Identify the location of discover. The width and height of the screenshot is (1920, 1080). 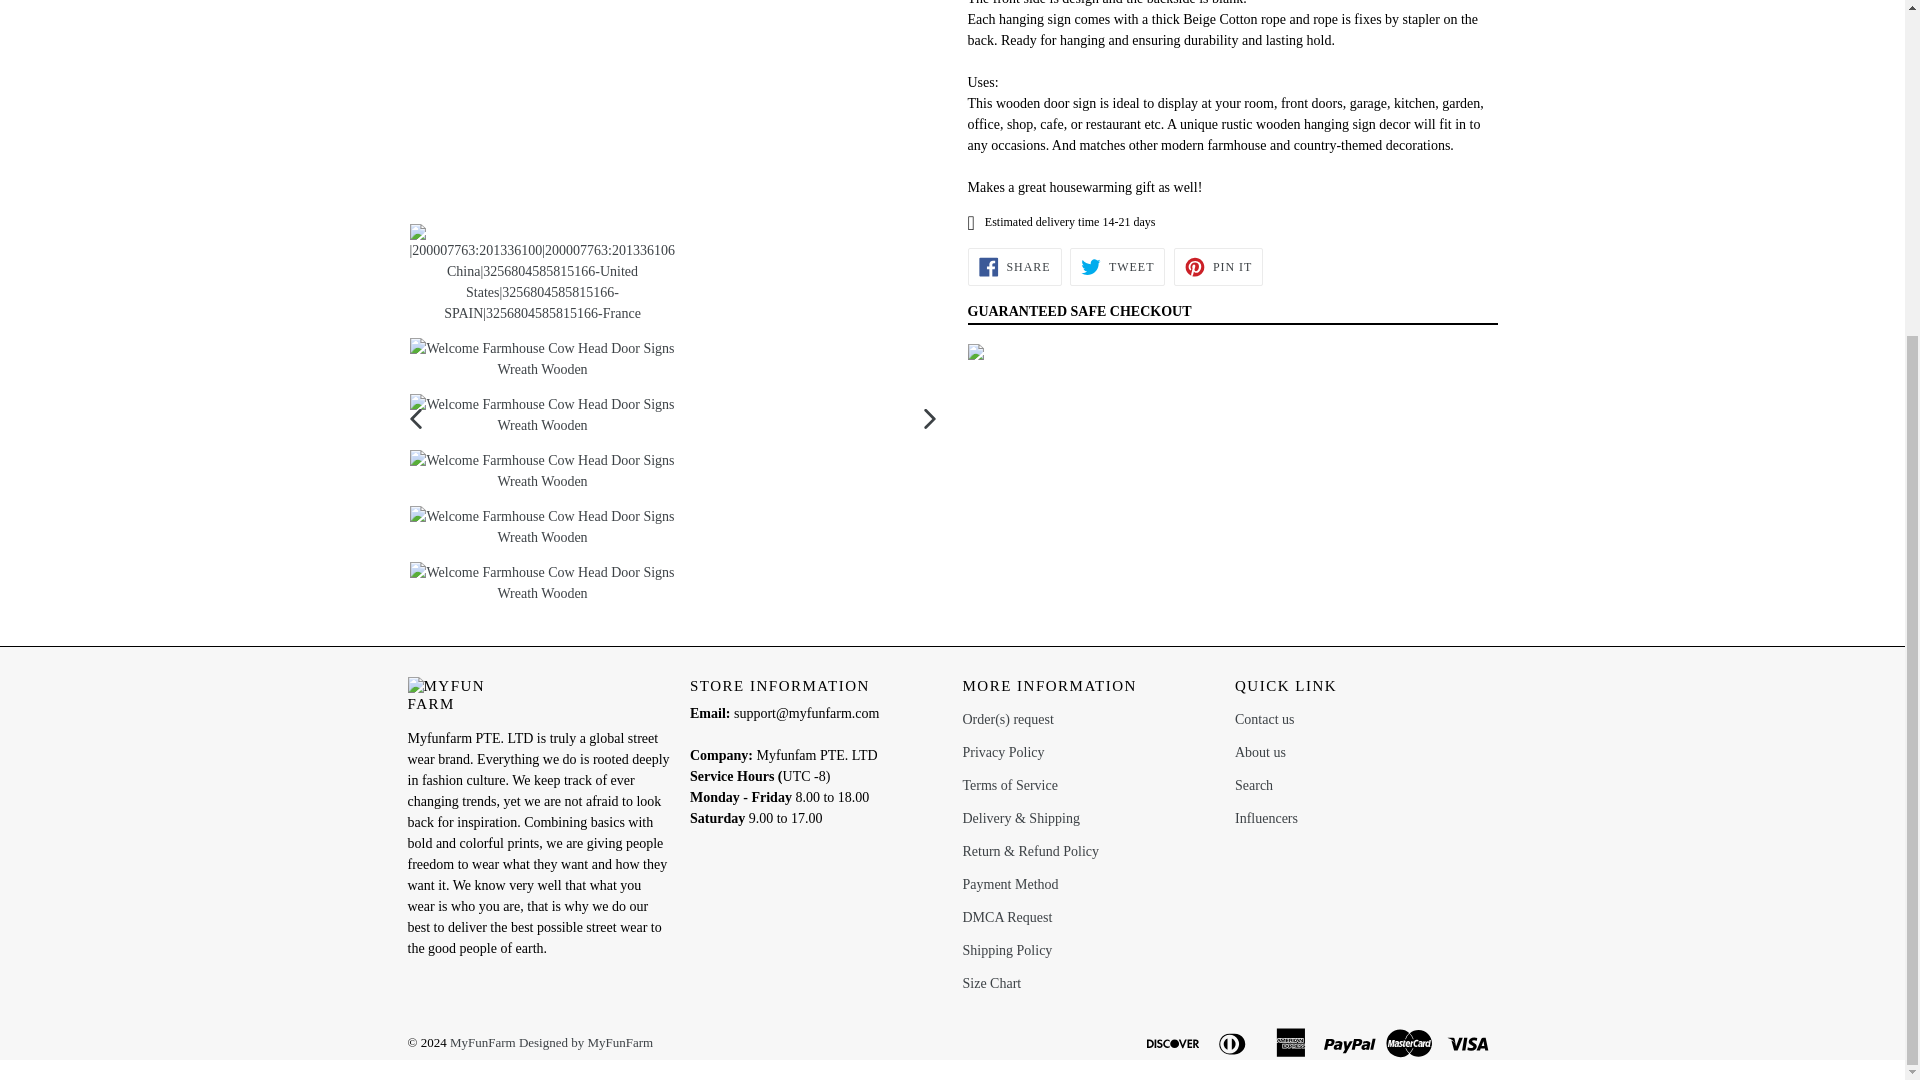
(1174, 1040).